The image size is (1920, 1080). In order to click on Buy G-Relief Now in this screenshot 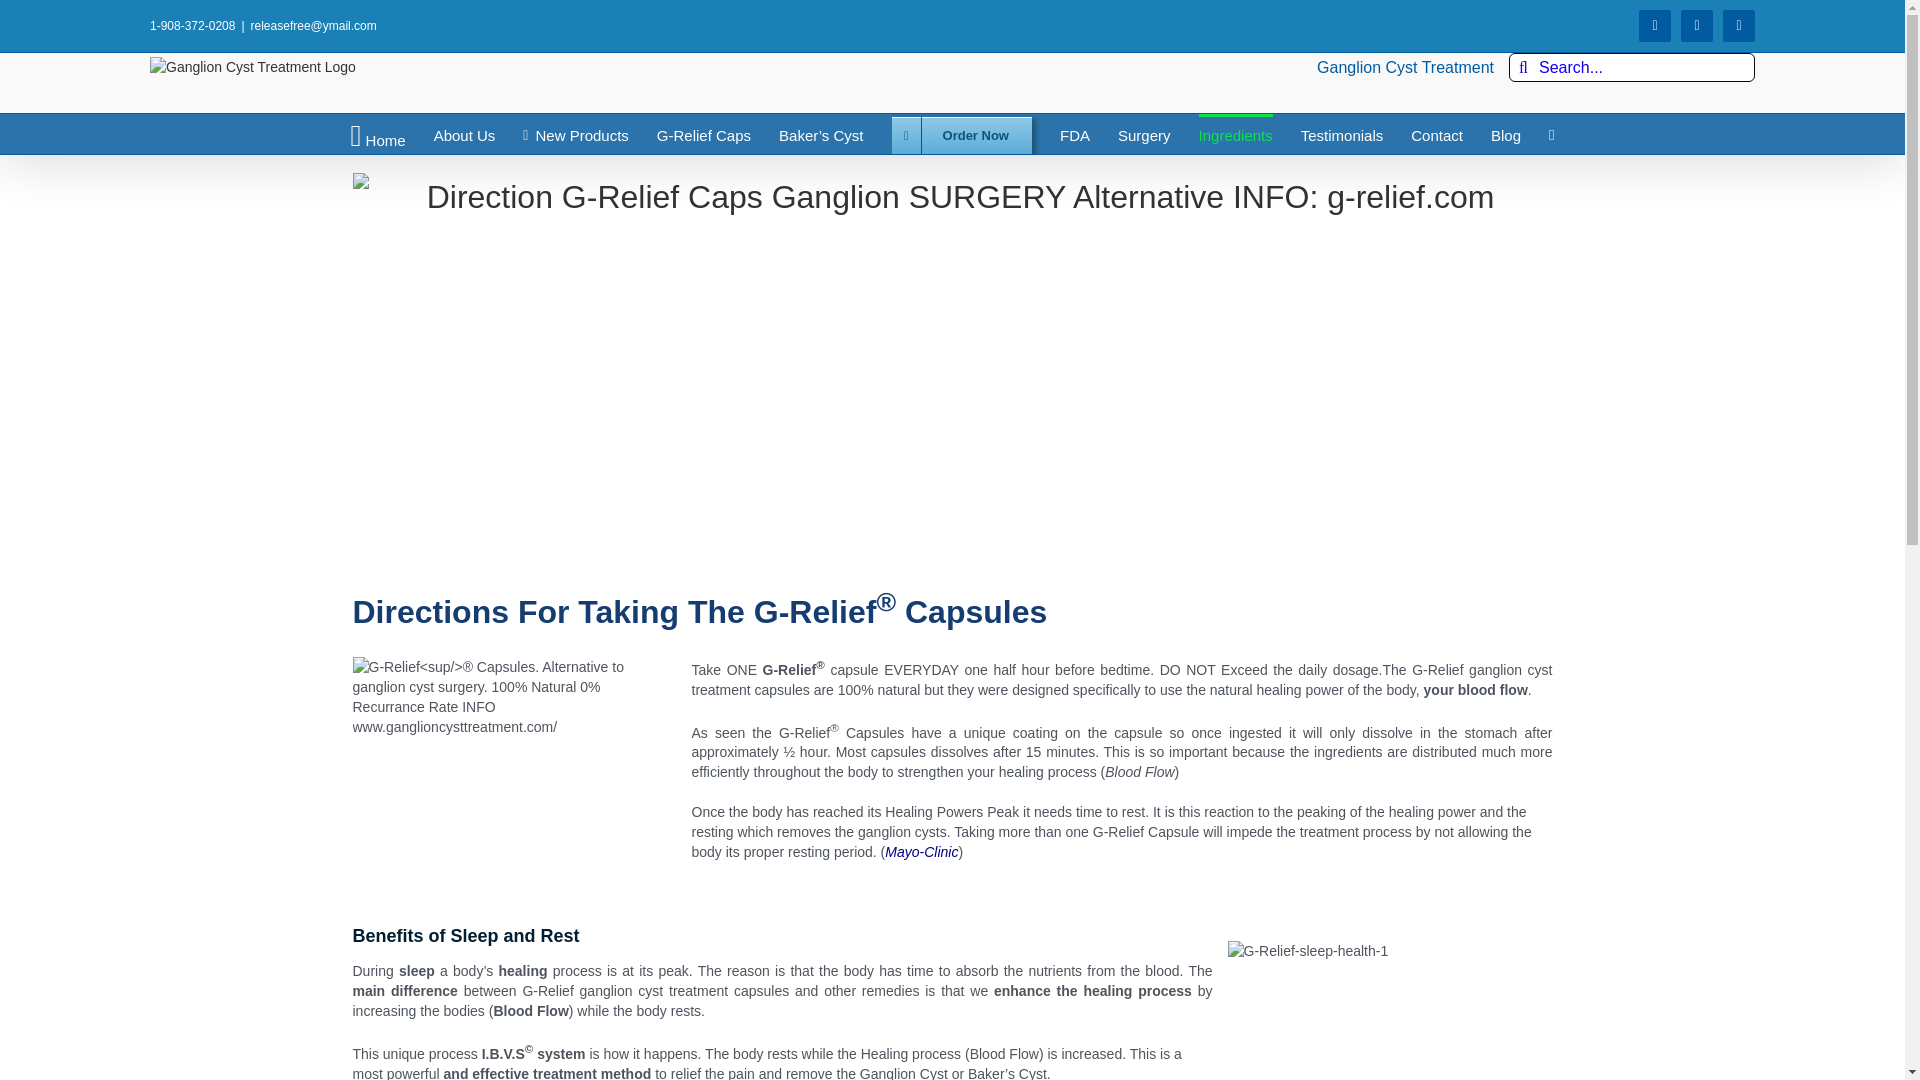, I will do `click(962, 134)`.